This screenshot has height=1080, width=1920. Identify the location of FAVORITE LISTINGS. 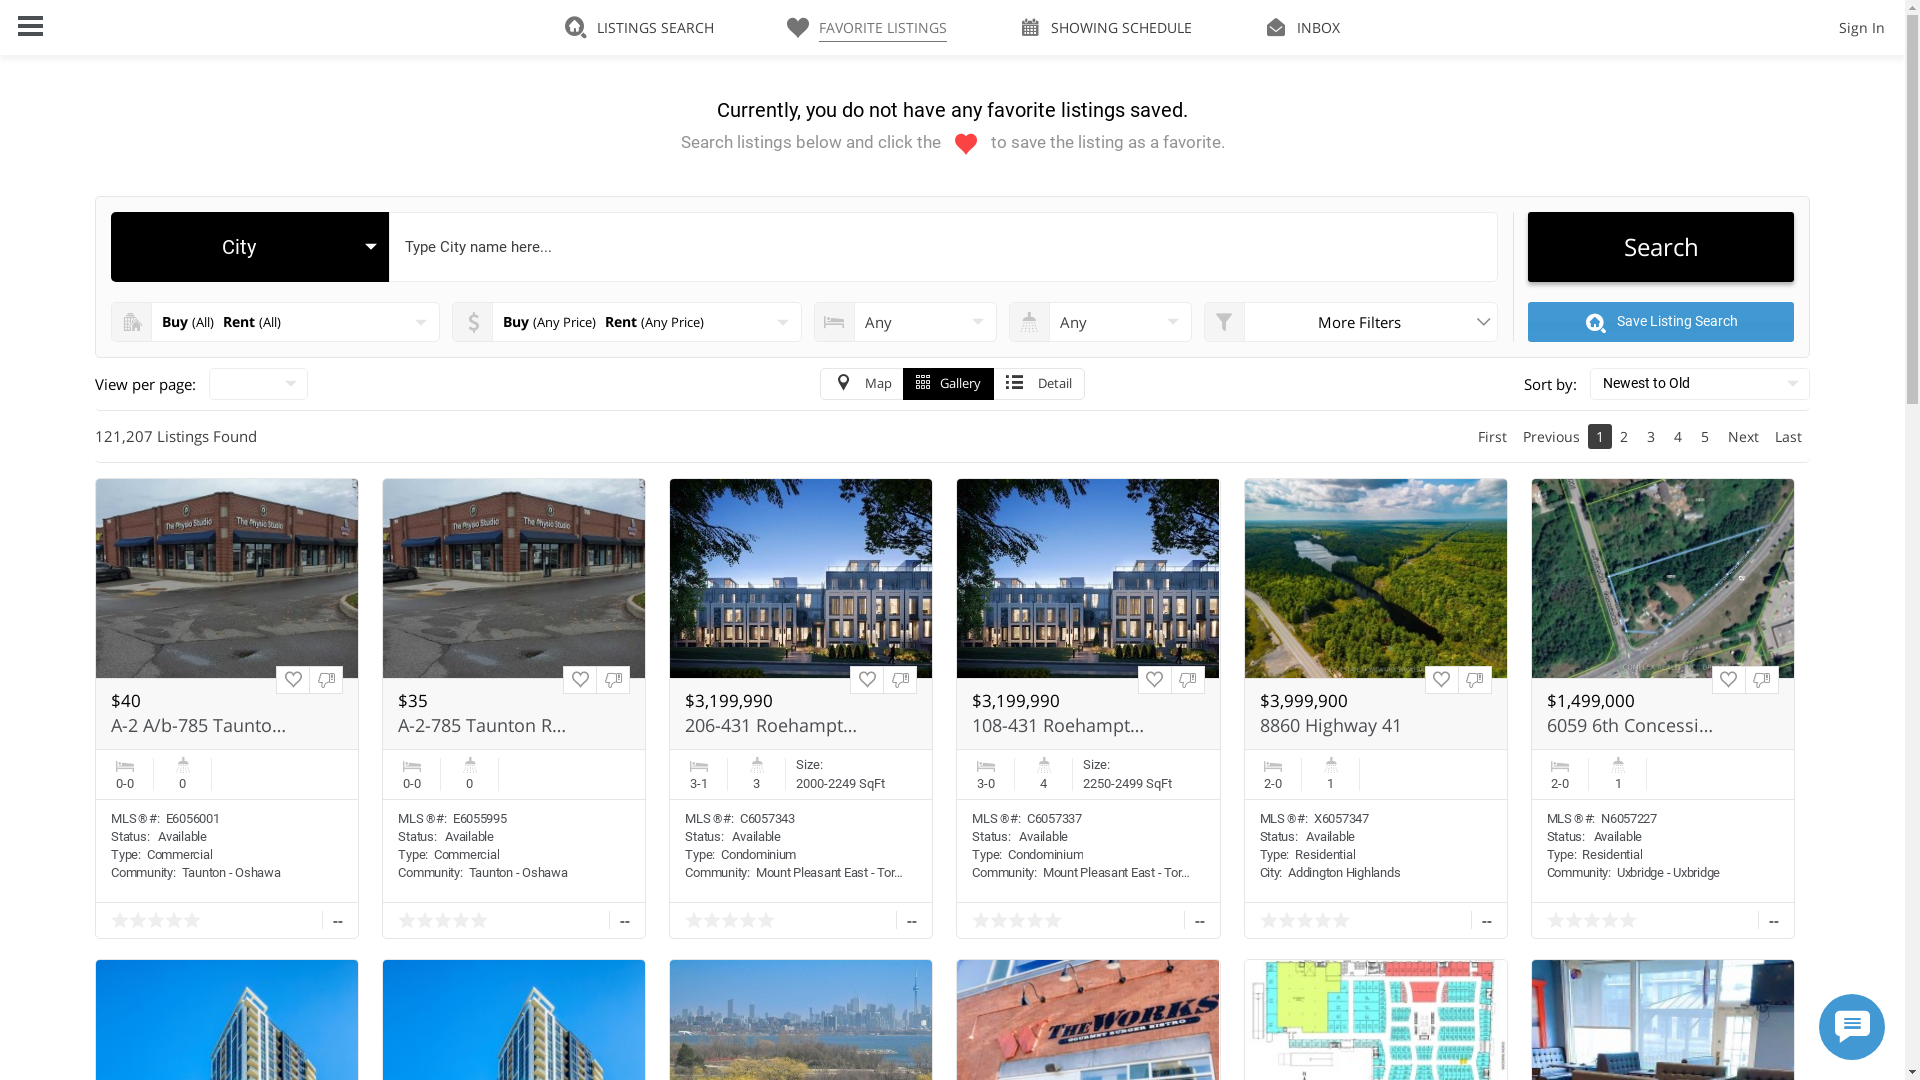
(867, 28).